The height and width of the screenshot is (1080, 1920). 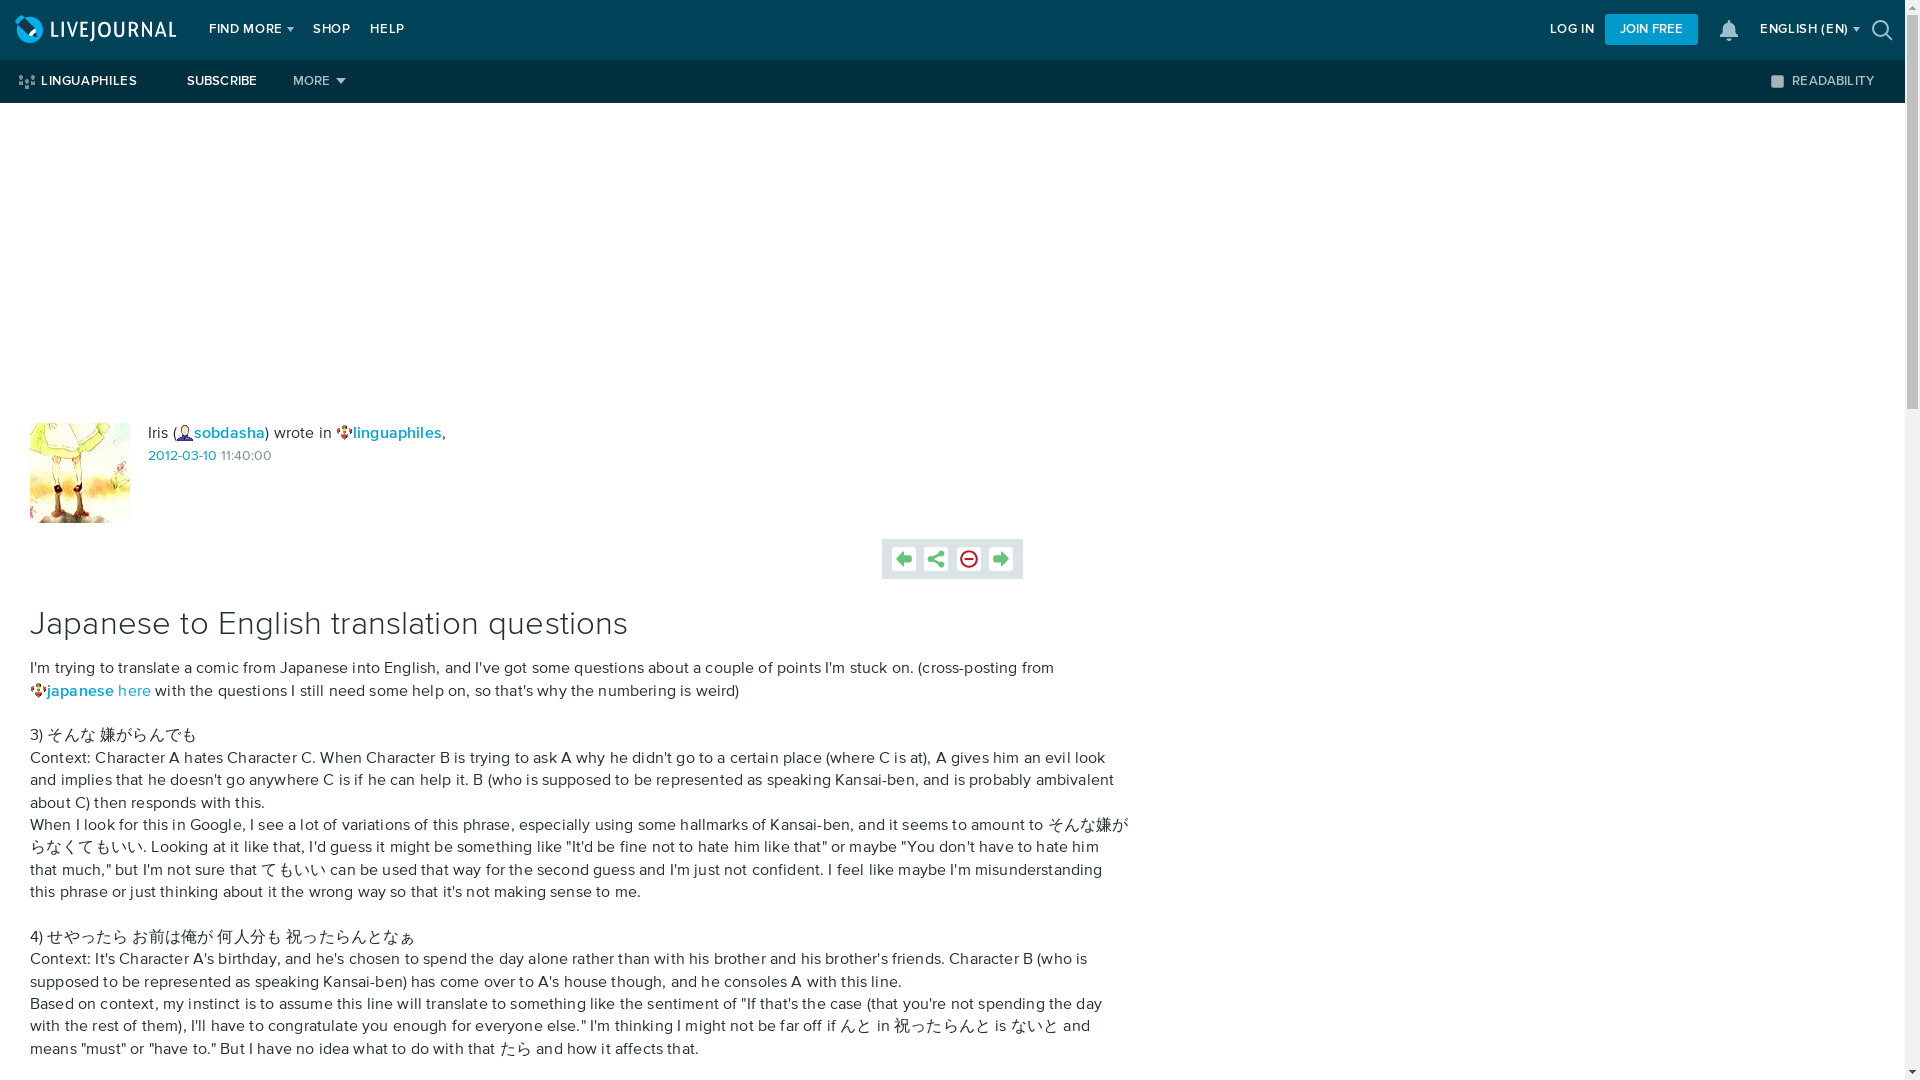 I want to click on Iris: narcissus, so click(x=80, y=472).